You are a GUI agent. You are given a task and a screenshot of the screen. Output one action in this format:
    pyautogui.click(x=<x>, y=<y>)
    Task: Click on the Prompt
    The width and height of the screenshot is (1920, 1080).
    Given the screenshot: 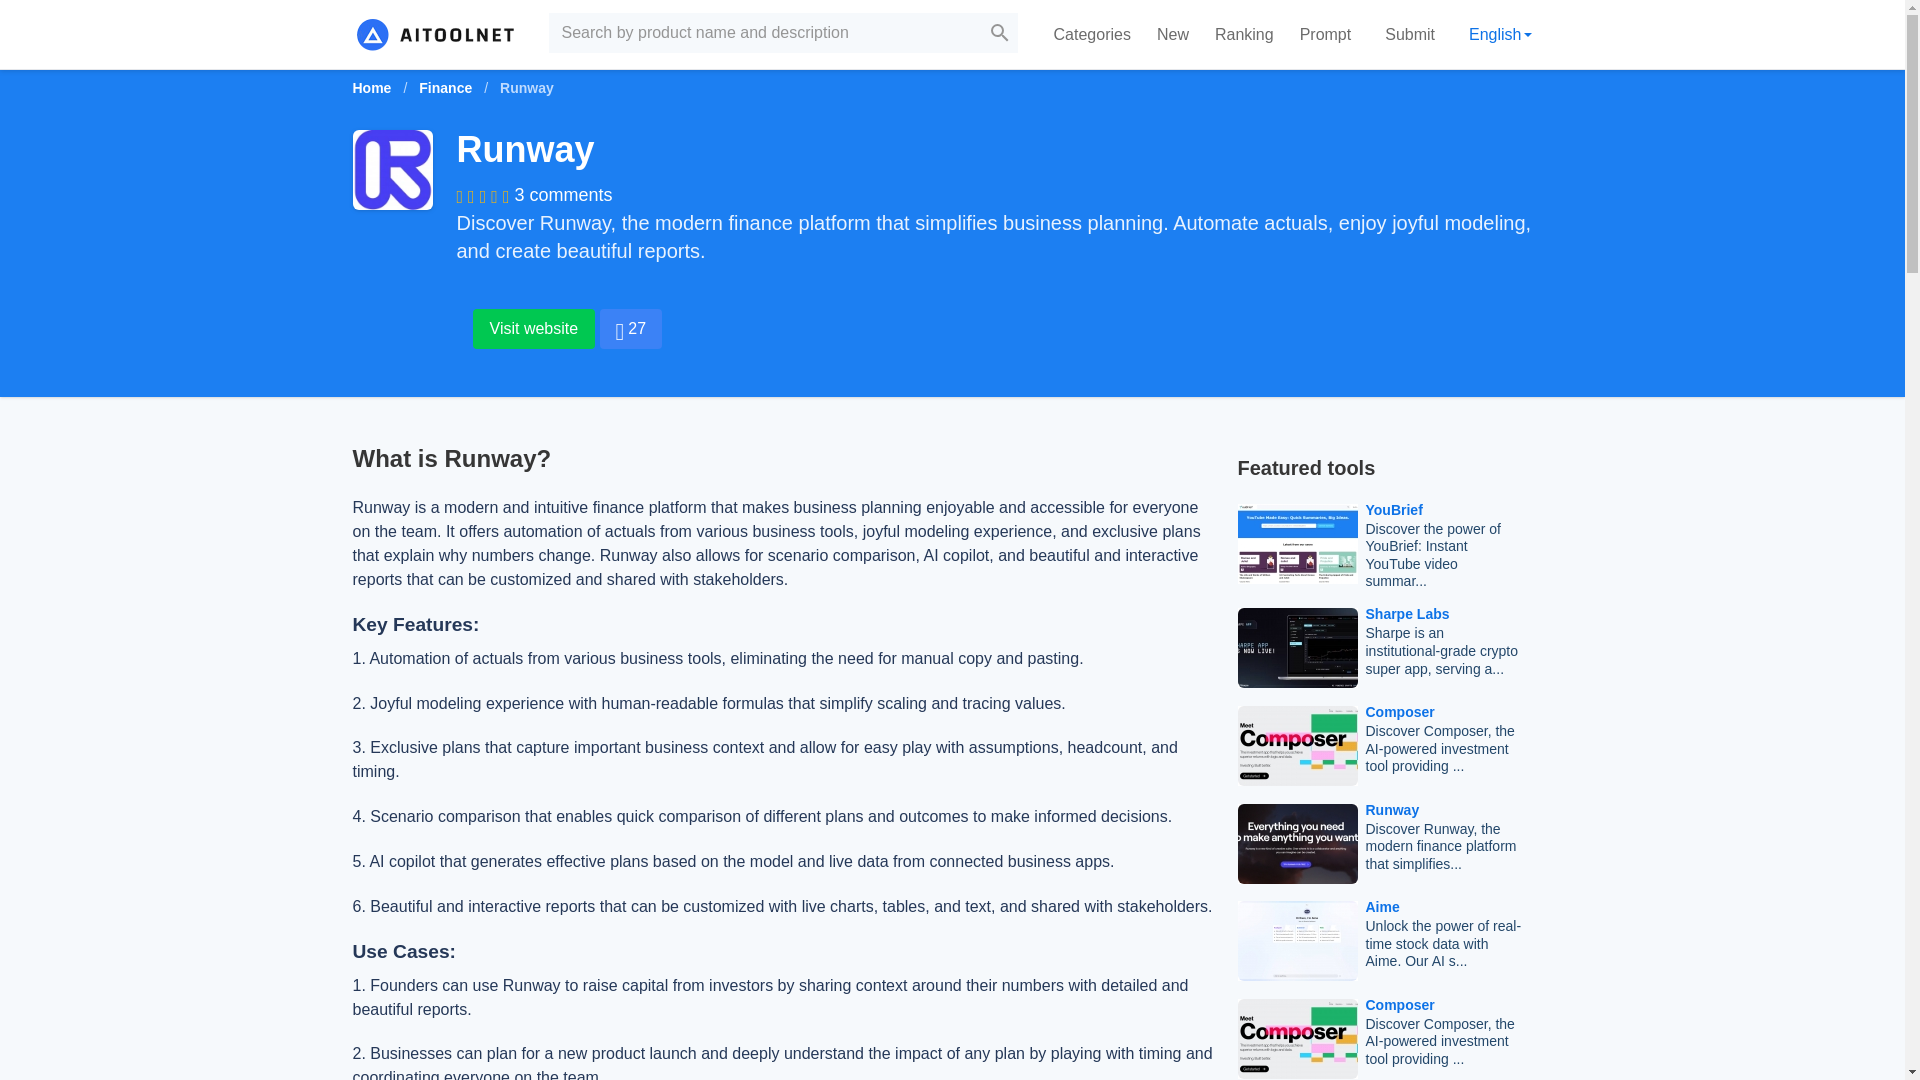 What is the action you would take?
    pyautogui.click(x=1326, y=34)
    